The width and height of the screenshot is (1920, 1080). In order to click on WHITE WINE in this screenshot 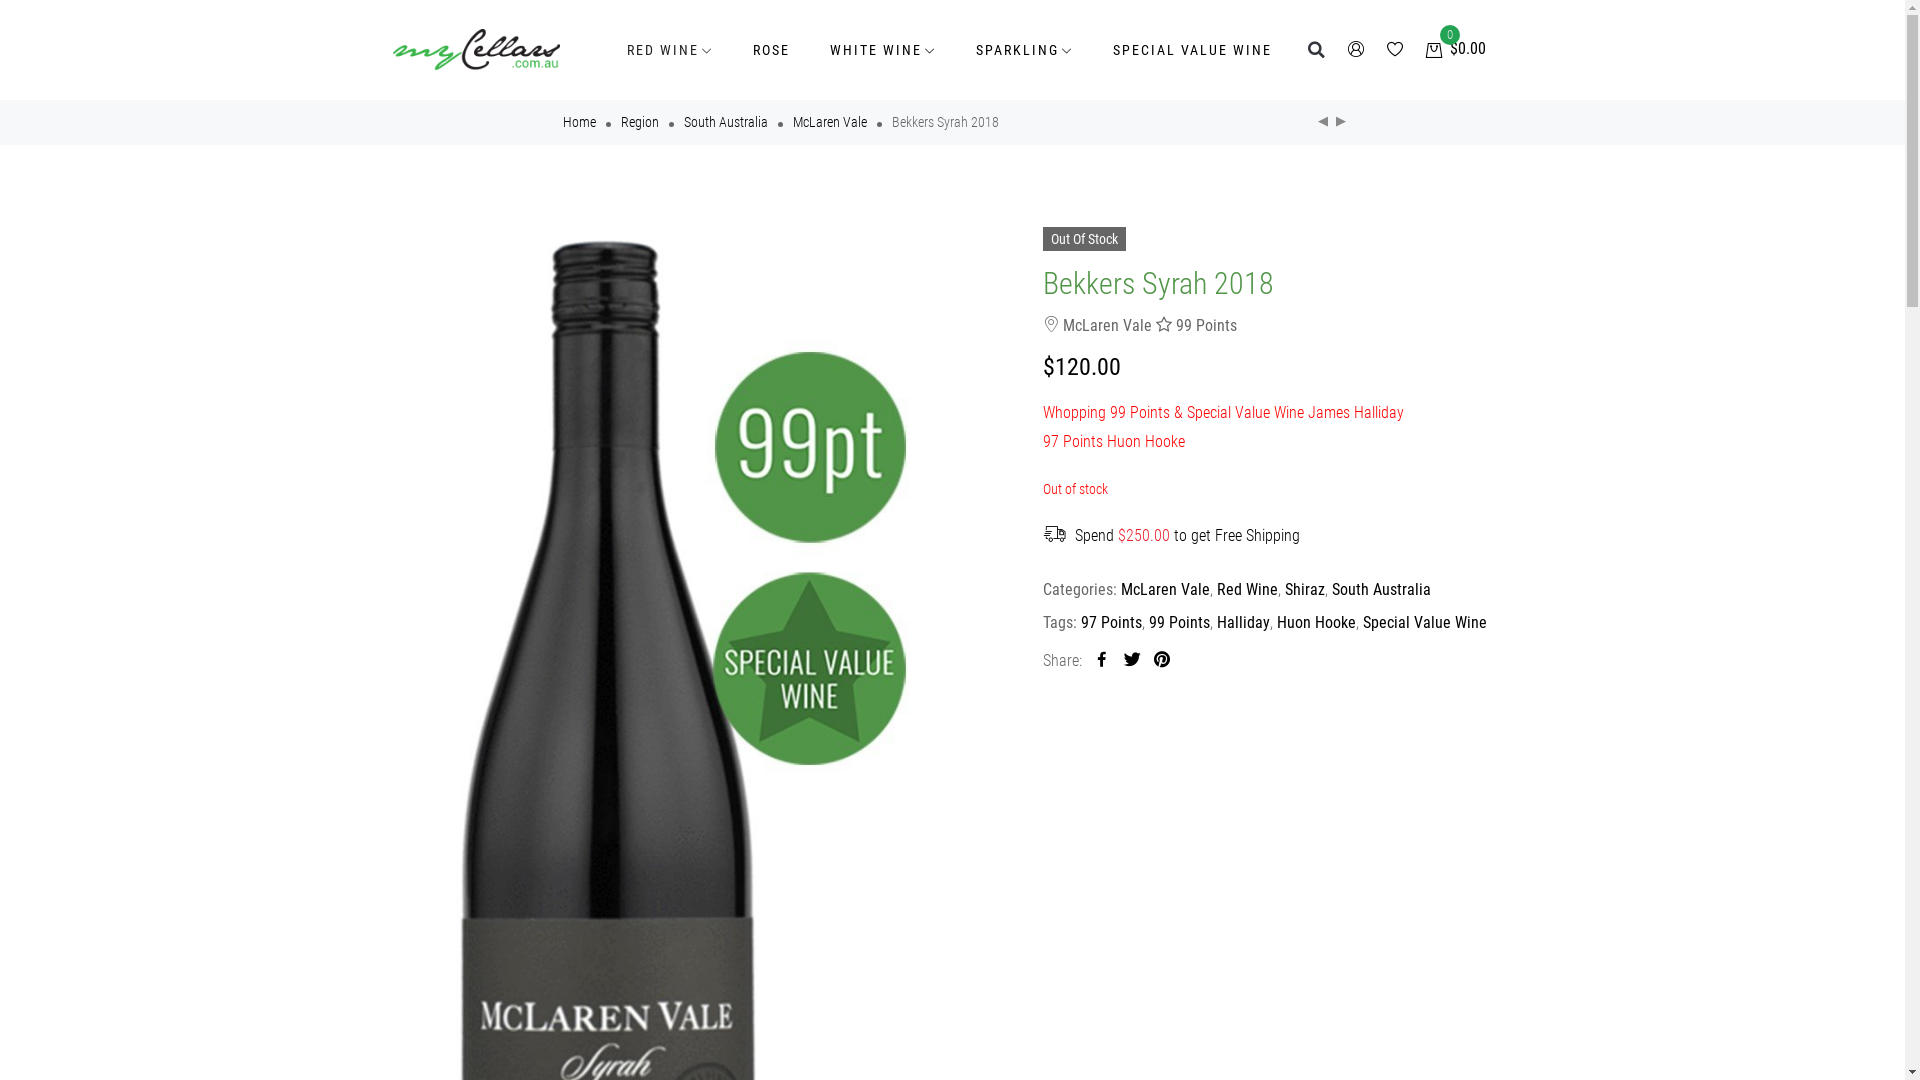, I will do `click(883, 50)`.